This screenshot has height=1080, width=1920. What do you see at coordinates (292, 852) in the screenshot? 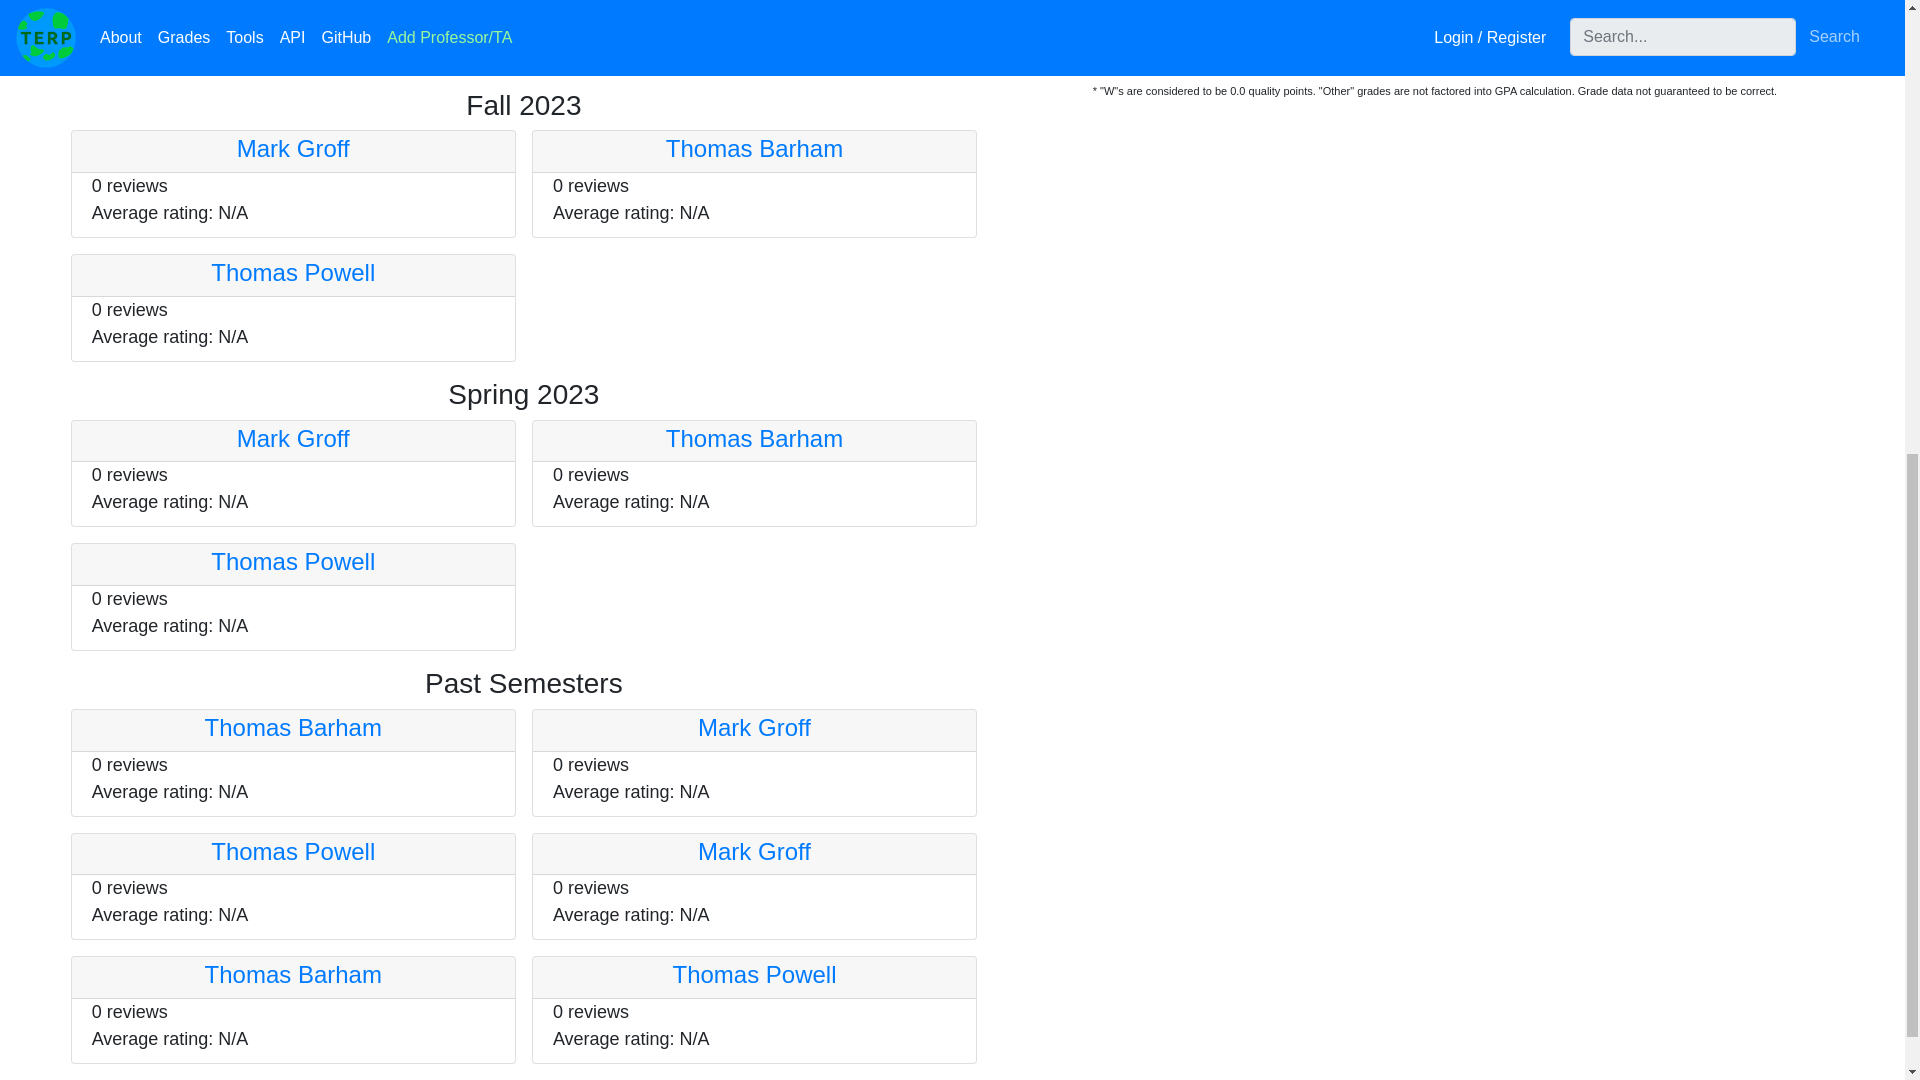
I see `Thomas Powell` at bounding box center [292, 852].